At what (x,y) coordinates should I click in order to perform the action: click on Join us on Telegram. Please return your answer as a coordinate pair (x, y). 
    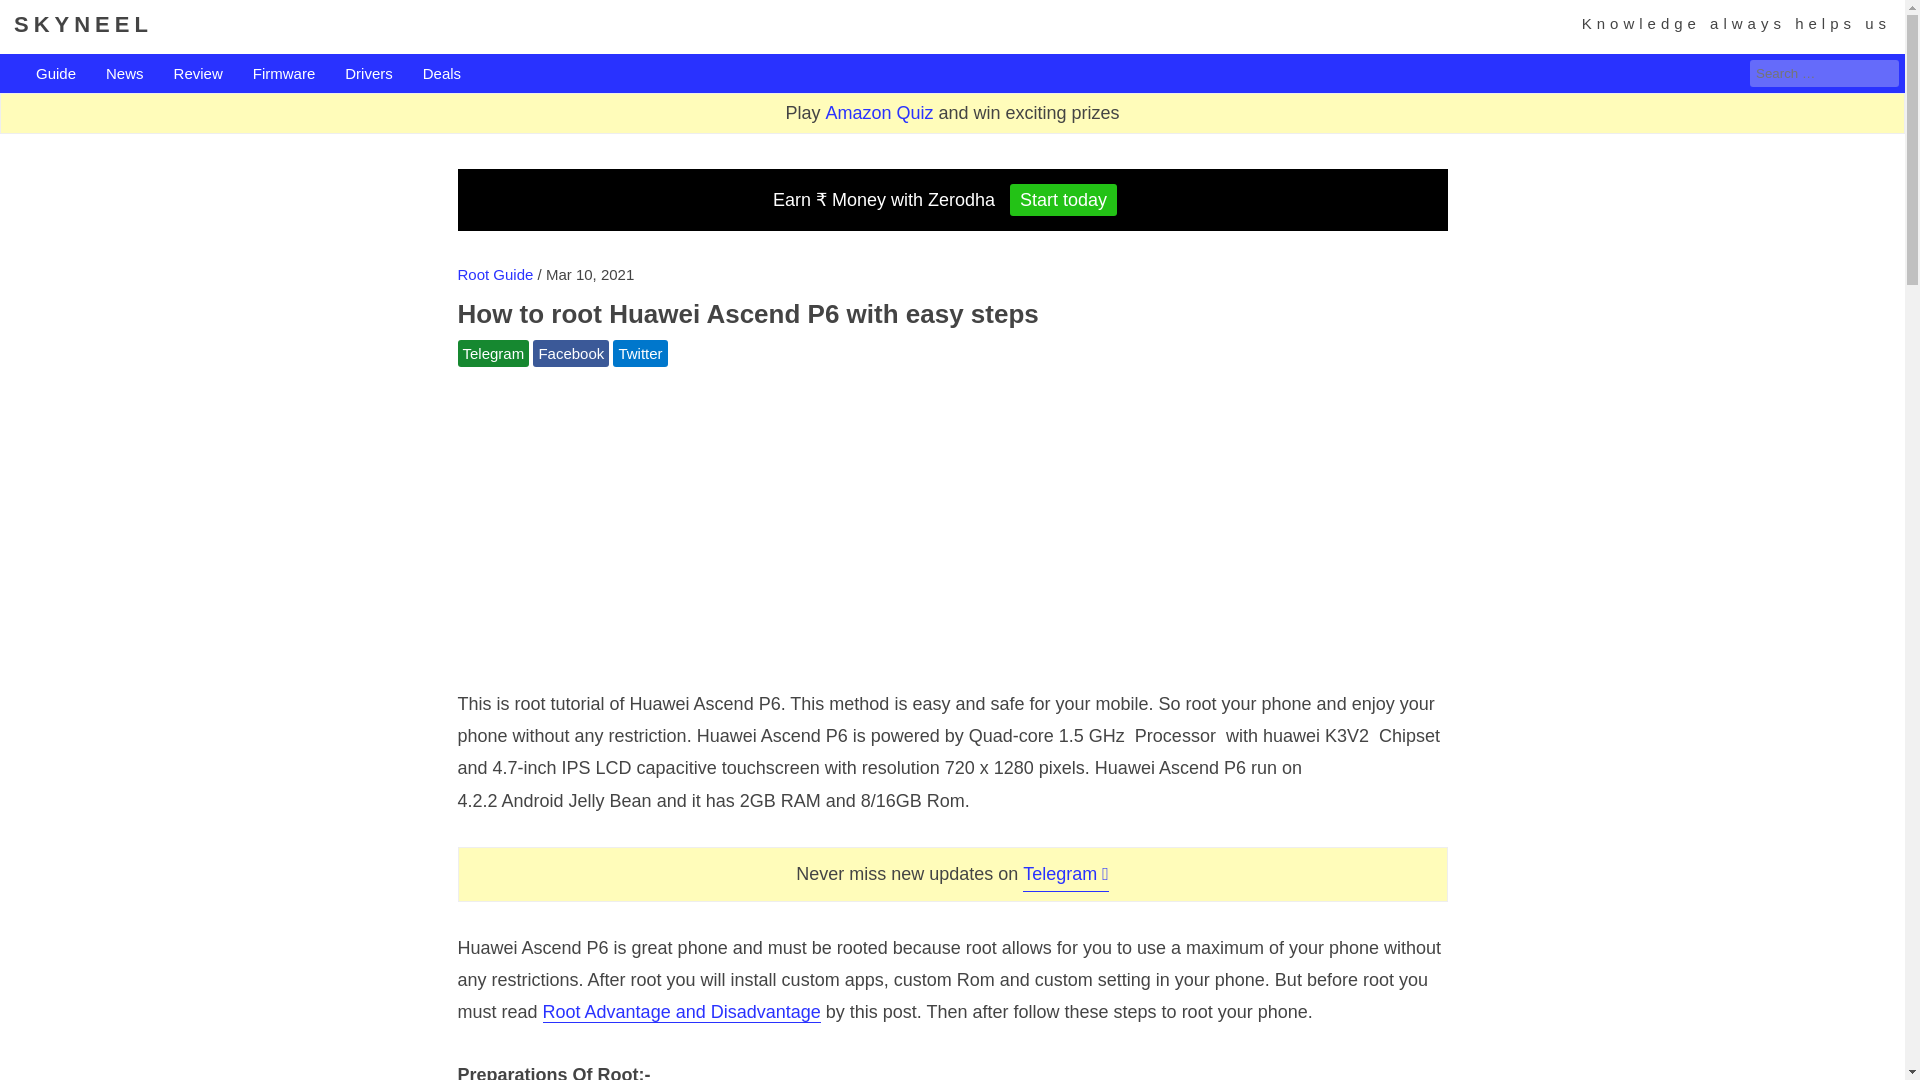
    Looking at the image, I should click on (494, 354).